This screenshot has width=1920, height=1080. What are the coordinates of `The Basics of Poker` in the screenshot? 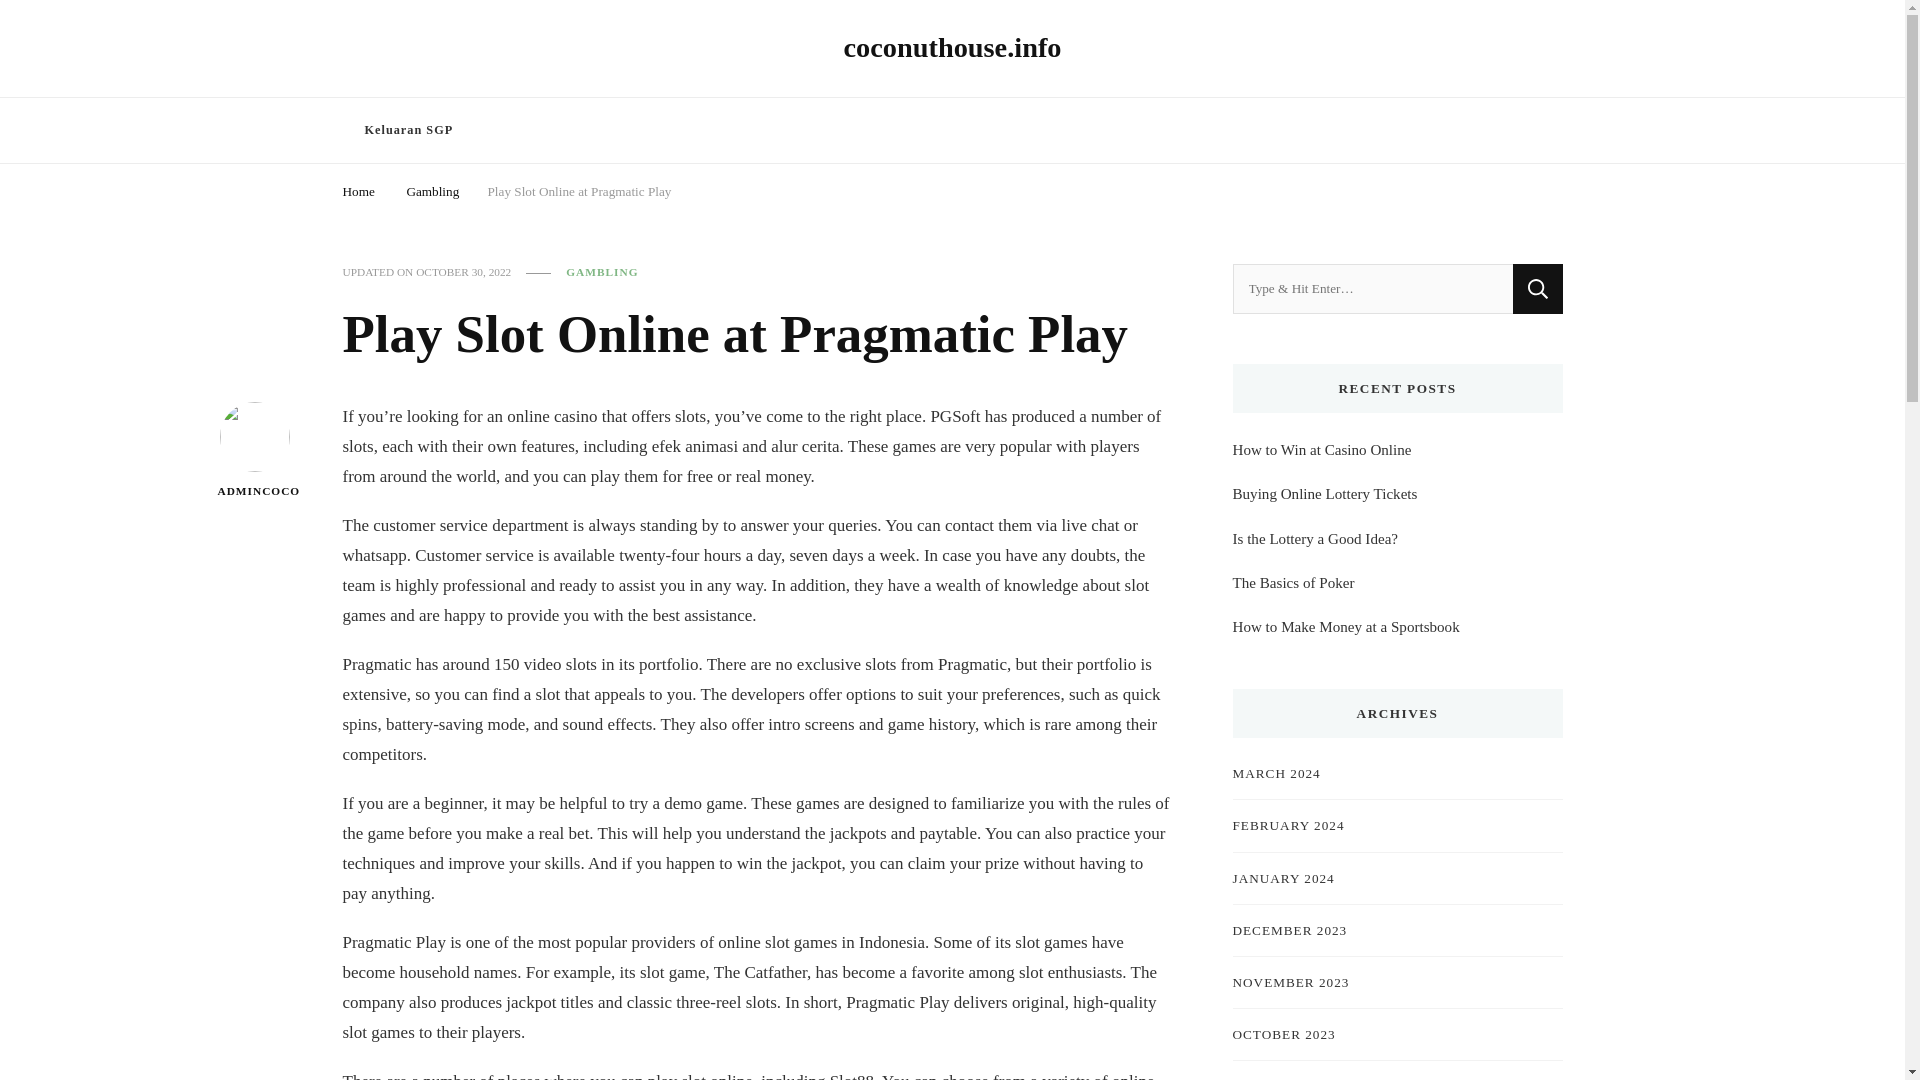 It's located at (1292, 583).